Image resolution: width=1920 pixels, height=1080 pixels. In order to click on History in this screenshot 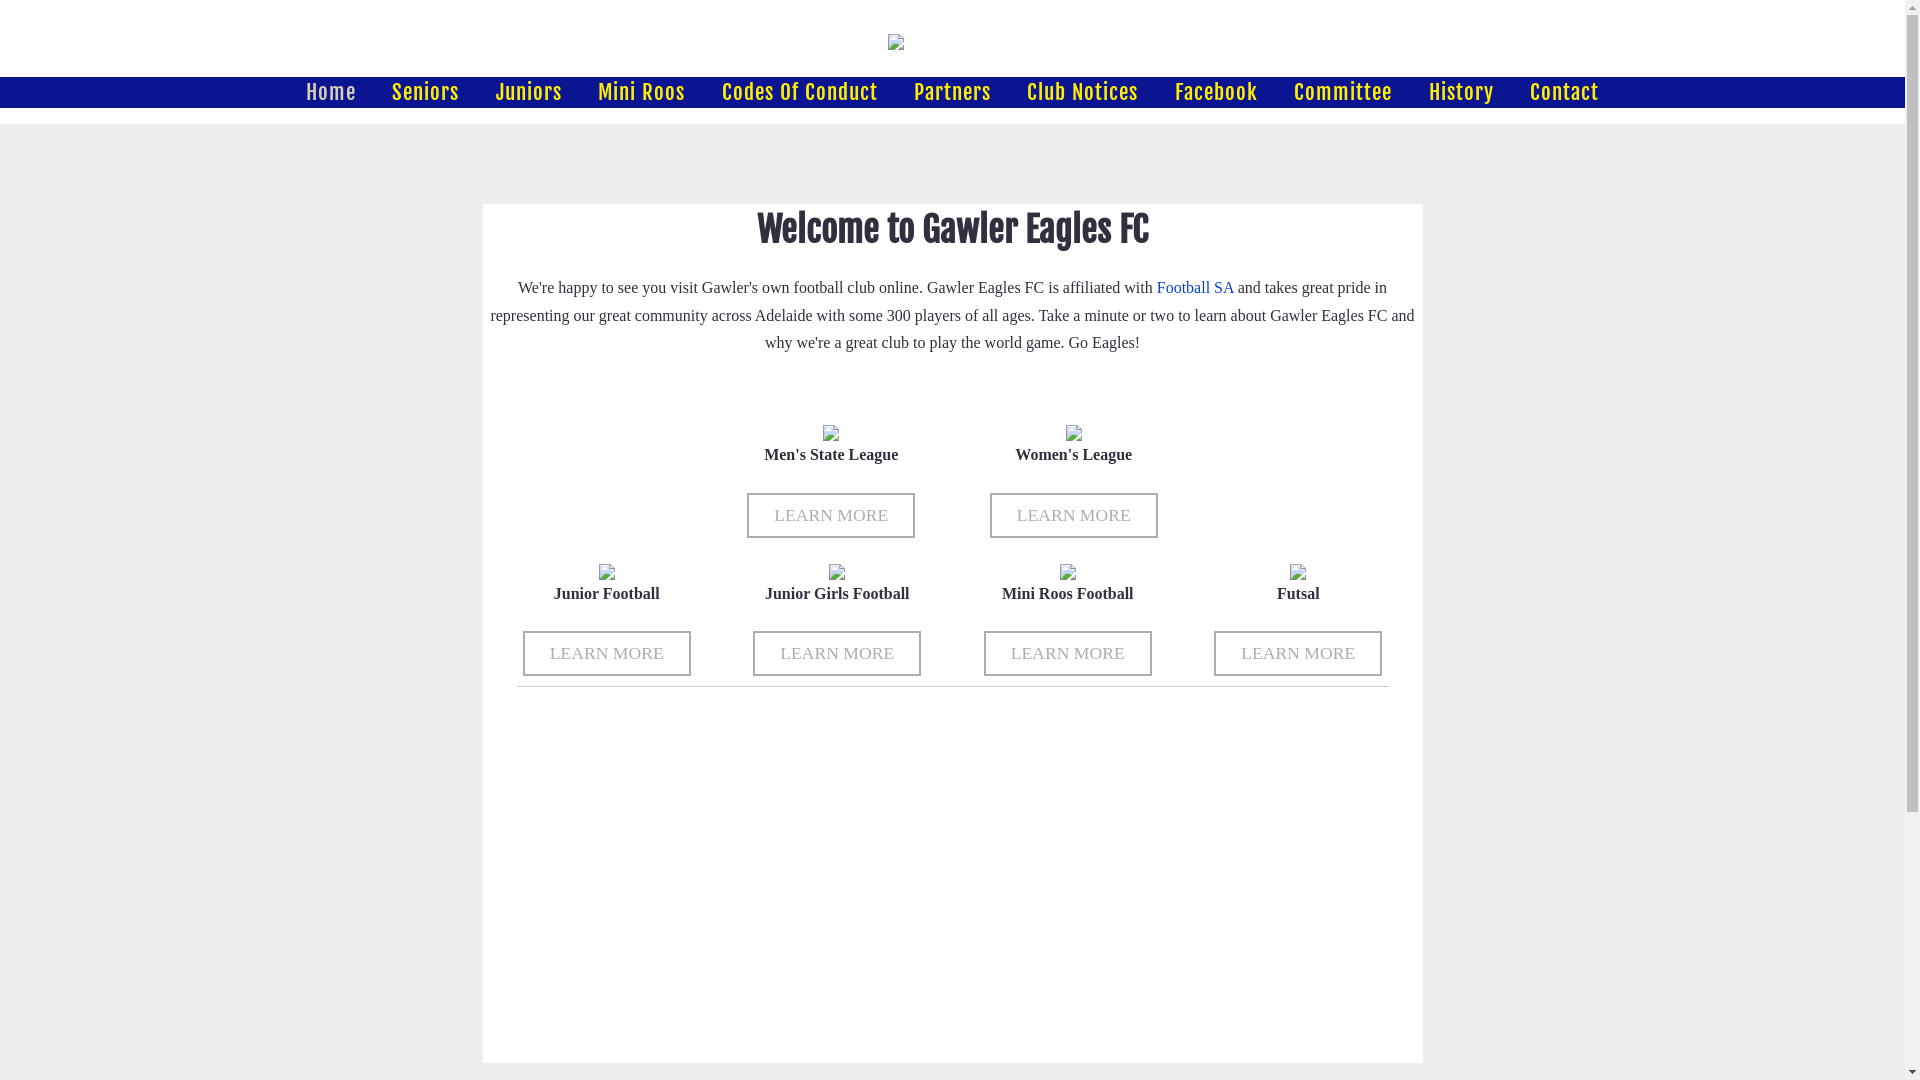, I will do `click(1462, 92)`.